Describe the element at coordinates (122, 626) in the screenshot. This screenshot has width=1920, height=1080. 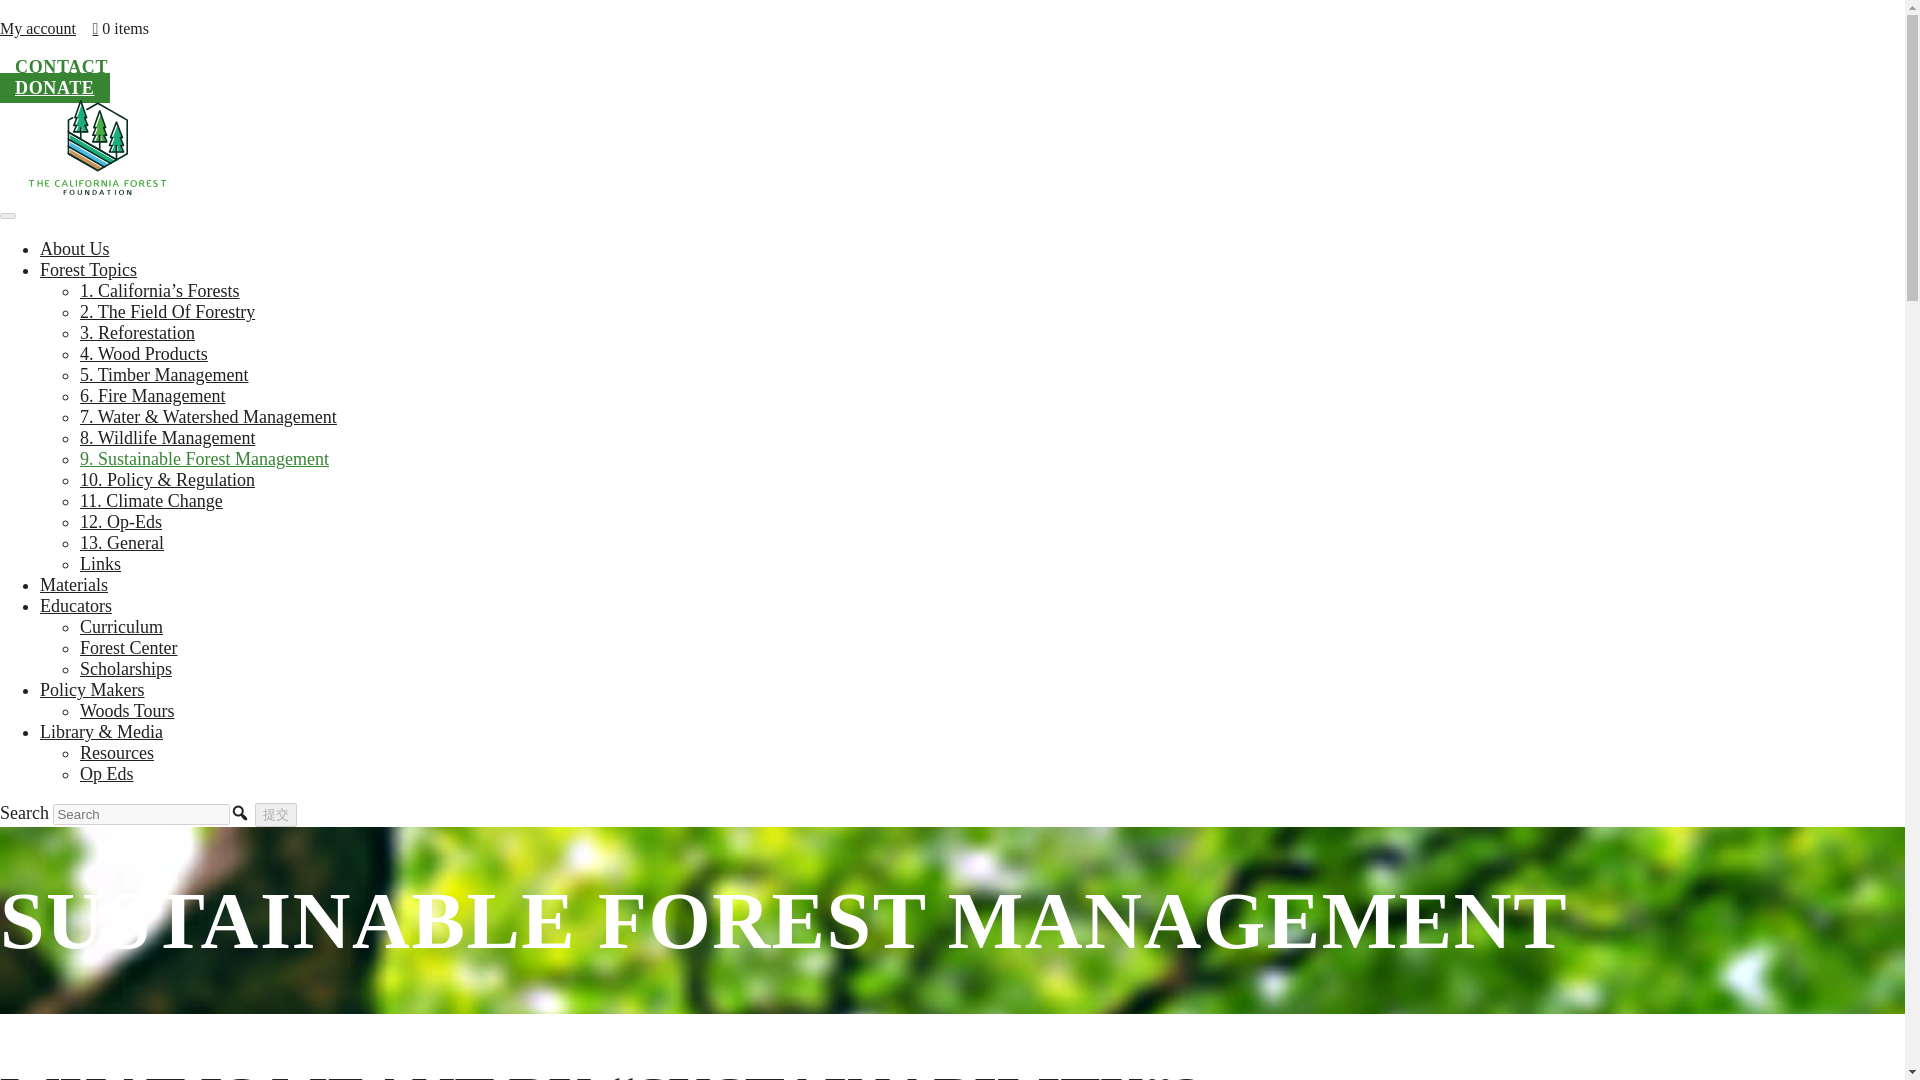
I see `Curriculum` at that location.